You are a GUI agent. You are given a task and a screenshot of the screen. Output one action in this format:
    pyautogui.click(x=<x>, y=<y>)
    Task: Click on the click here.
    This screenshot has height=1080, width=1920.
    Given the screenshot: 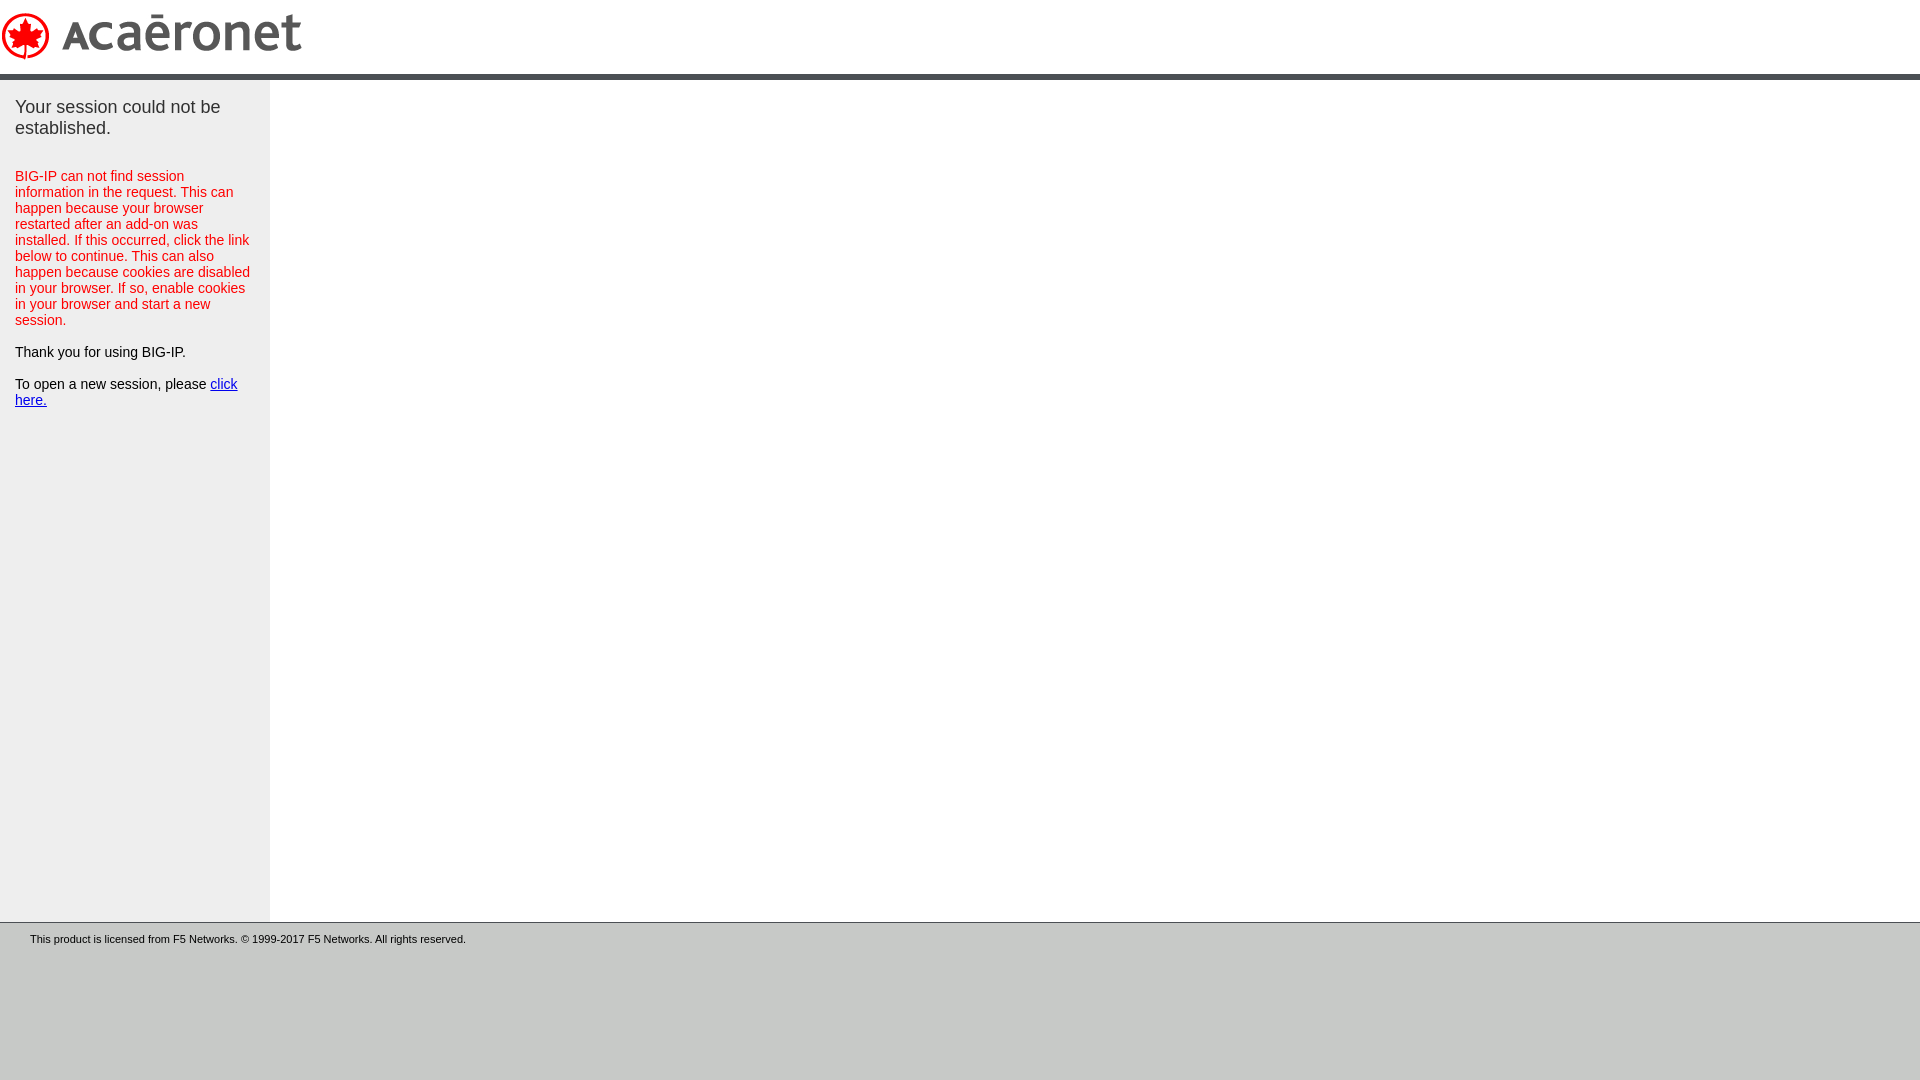 What is the action you would take?
    pyautogui.click(x=126, y=392)
    